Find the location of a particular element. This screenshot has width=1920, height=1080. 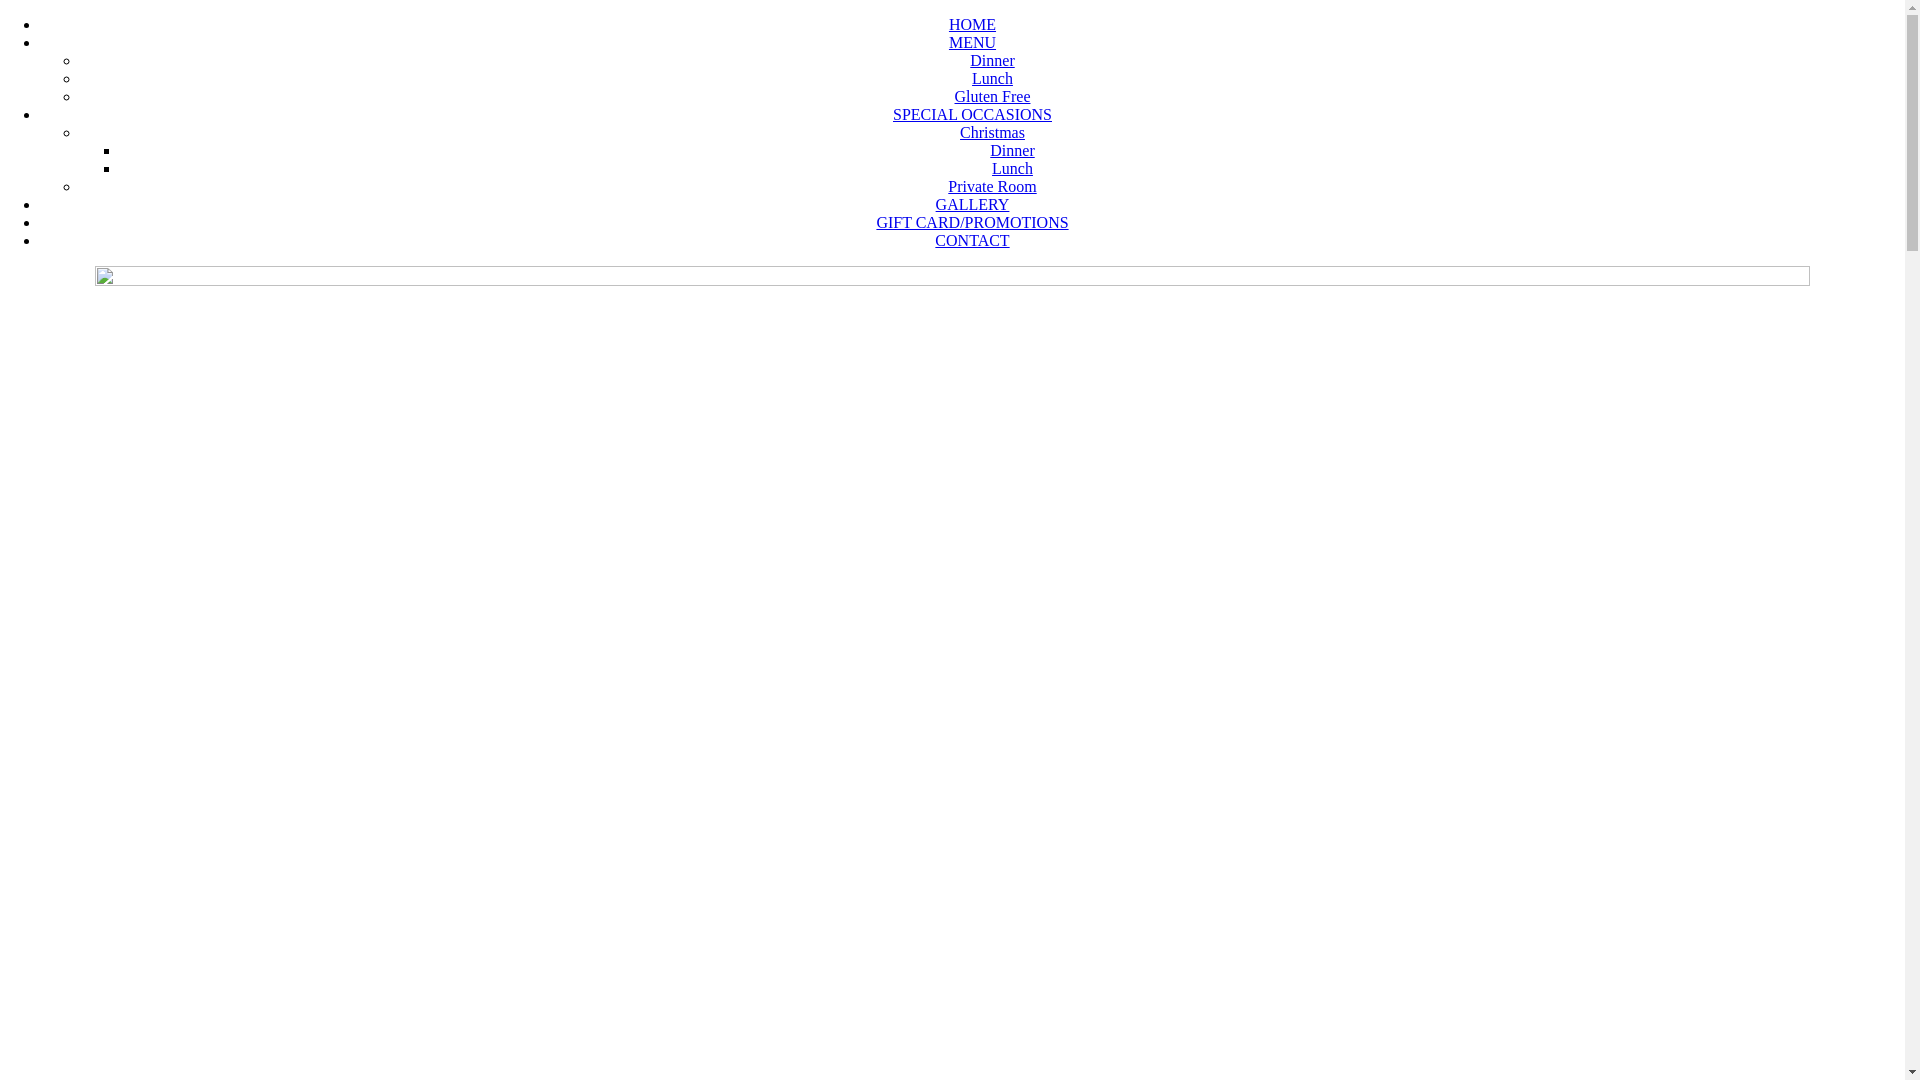

Lunch is located at coordinates (1012, 168).